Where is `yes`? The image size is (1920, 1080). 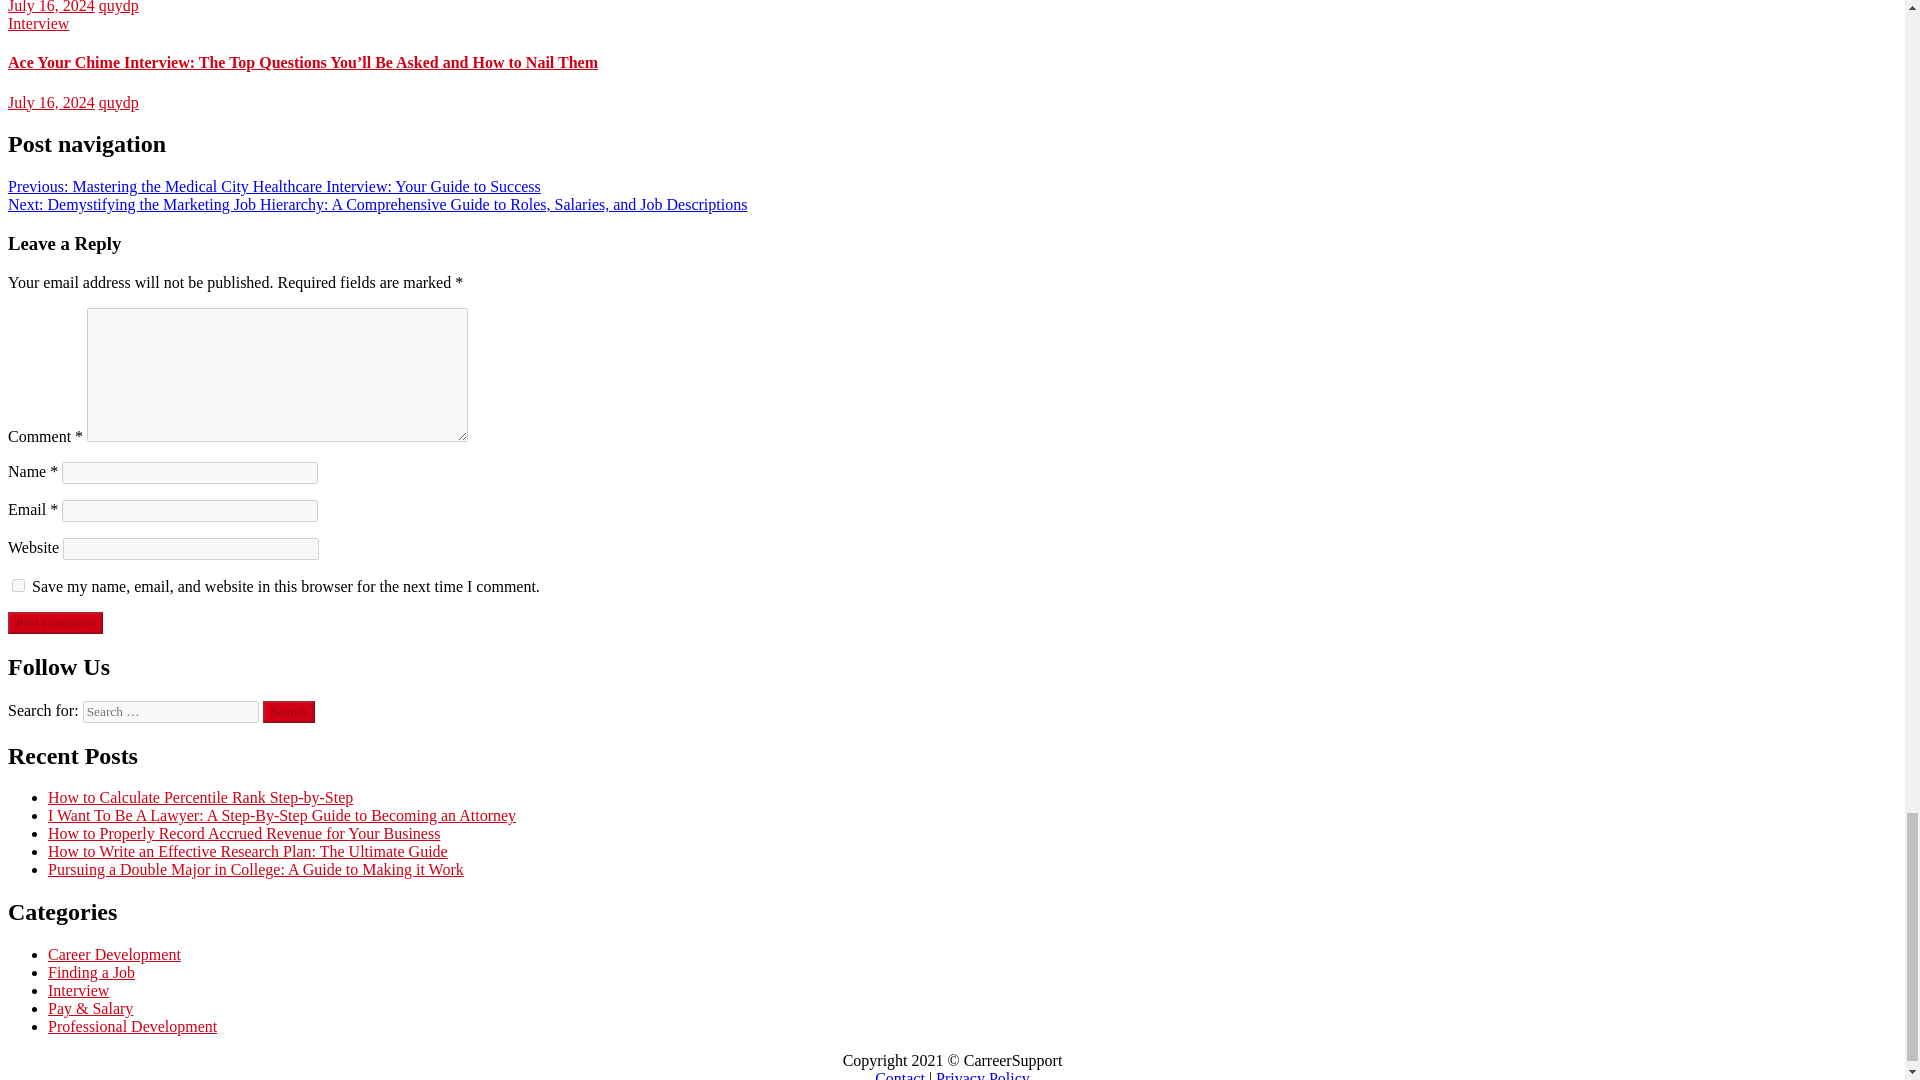 yes is located at coordinates (18, 584).